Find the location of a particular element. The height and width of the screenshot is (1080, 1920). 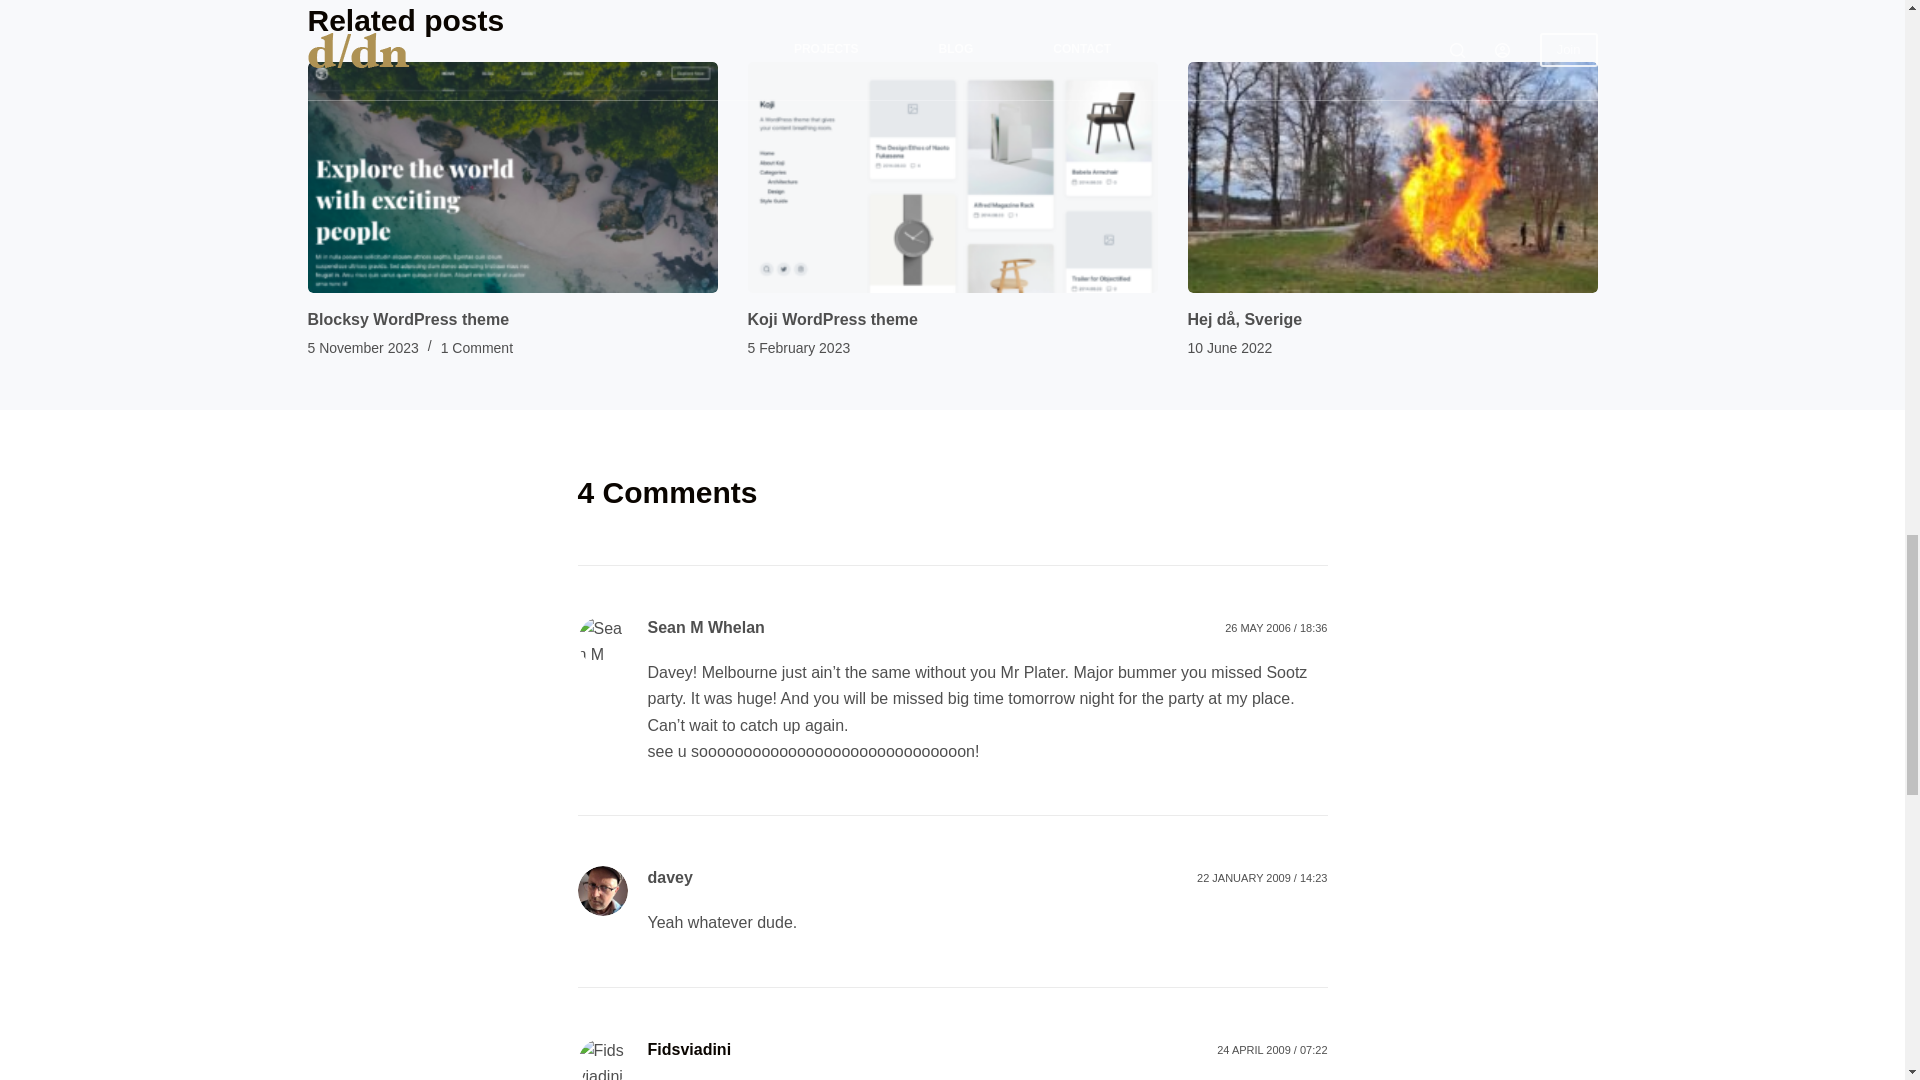

1 Comment is located at coordinates (476, 348).